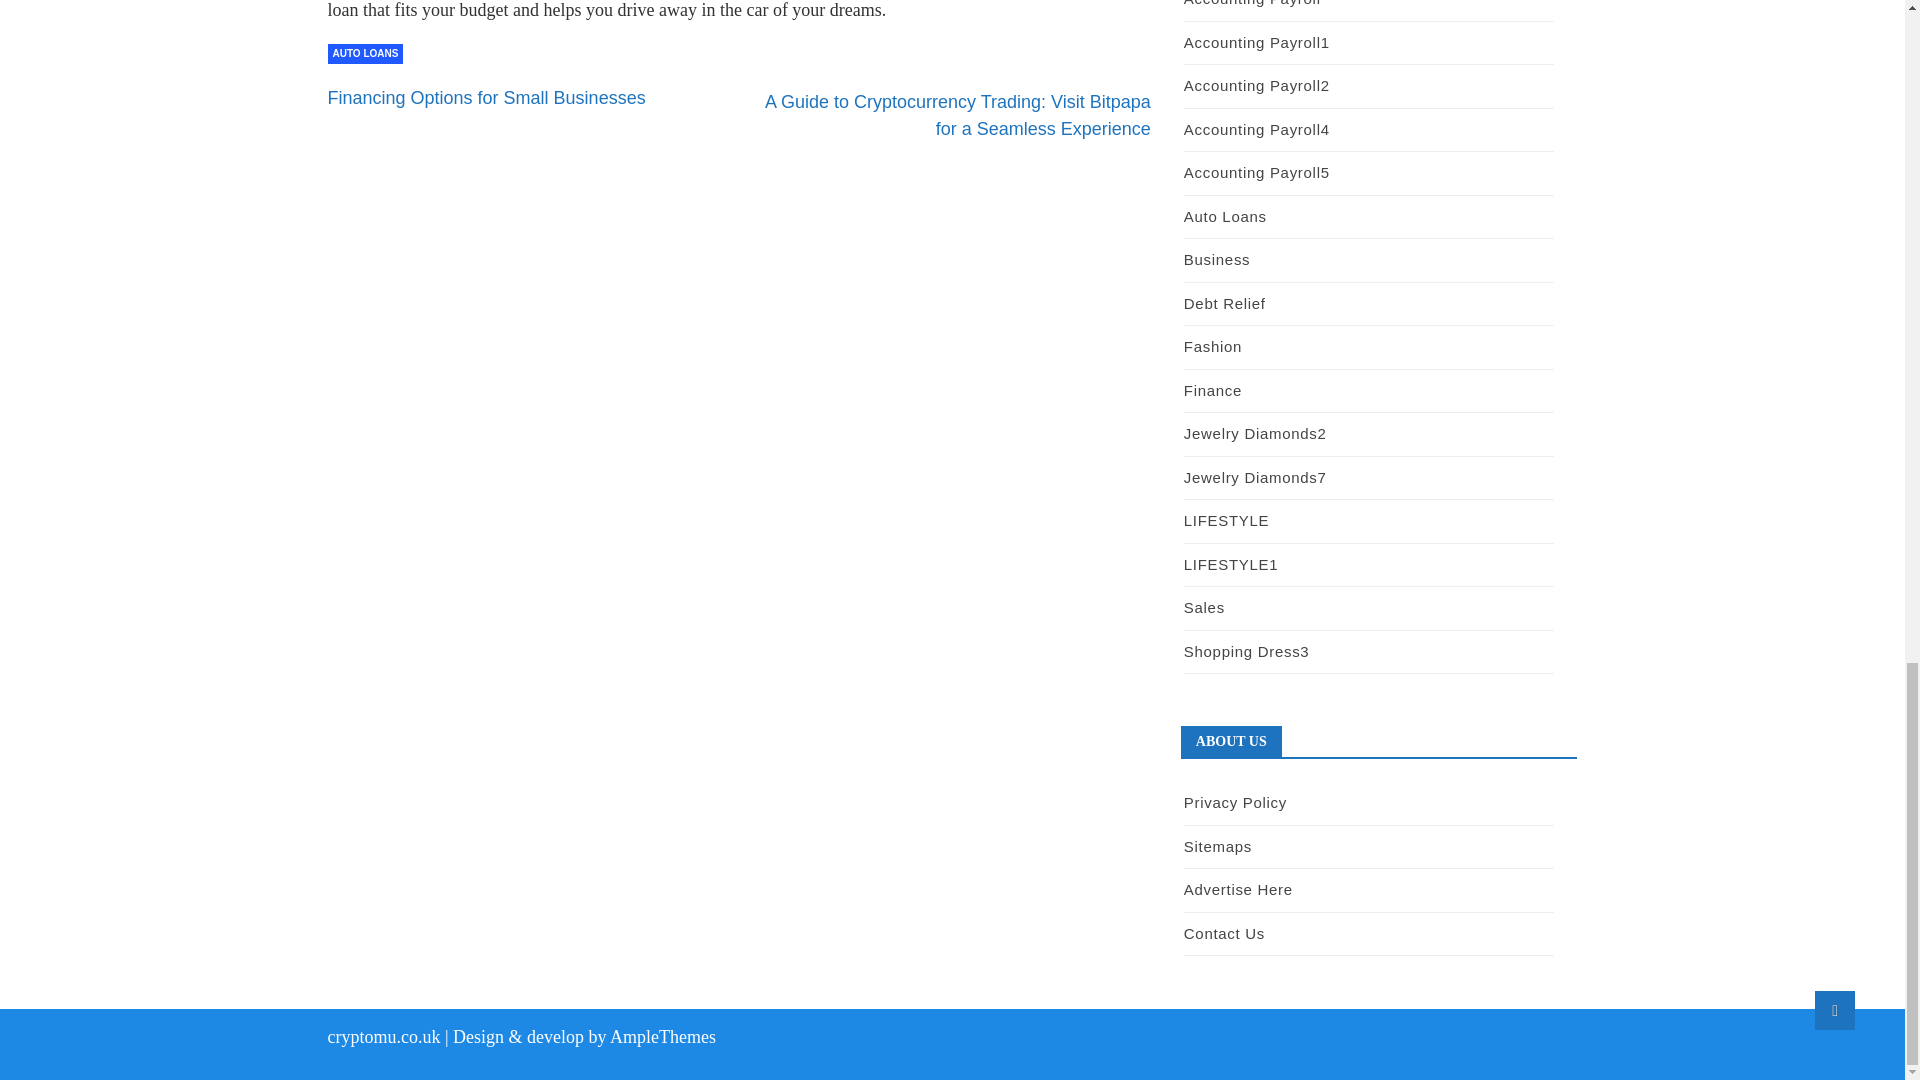 The image size is (1920, 1080). I want to click on AUTO LOANS, so click(366, 54).